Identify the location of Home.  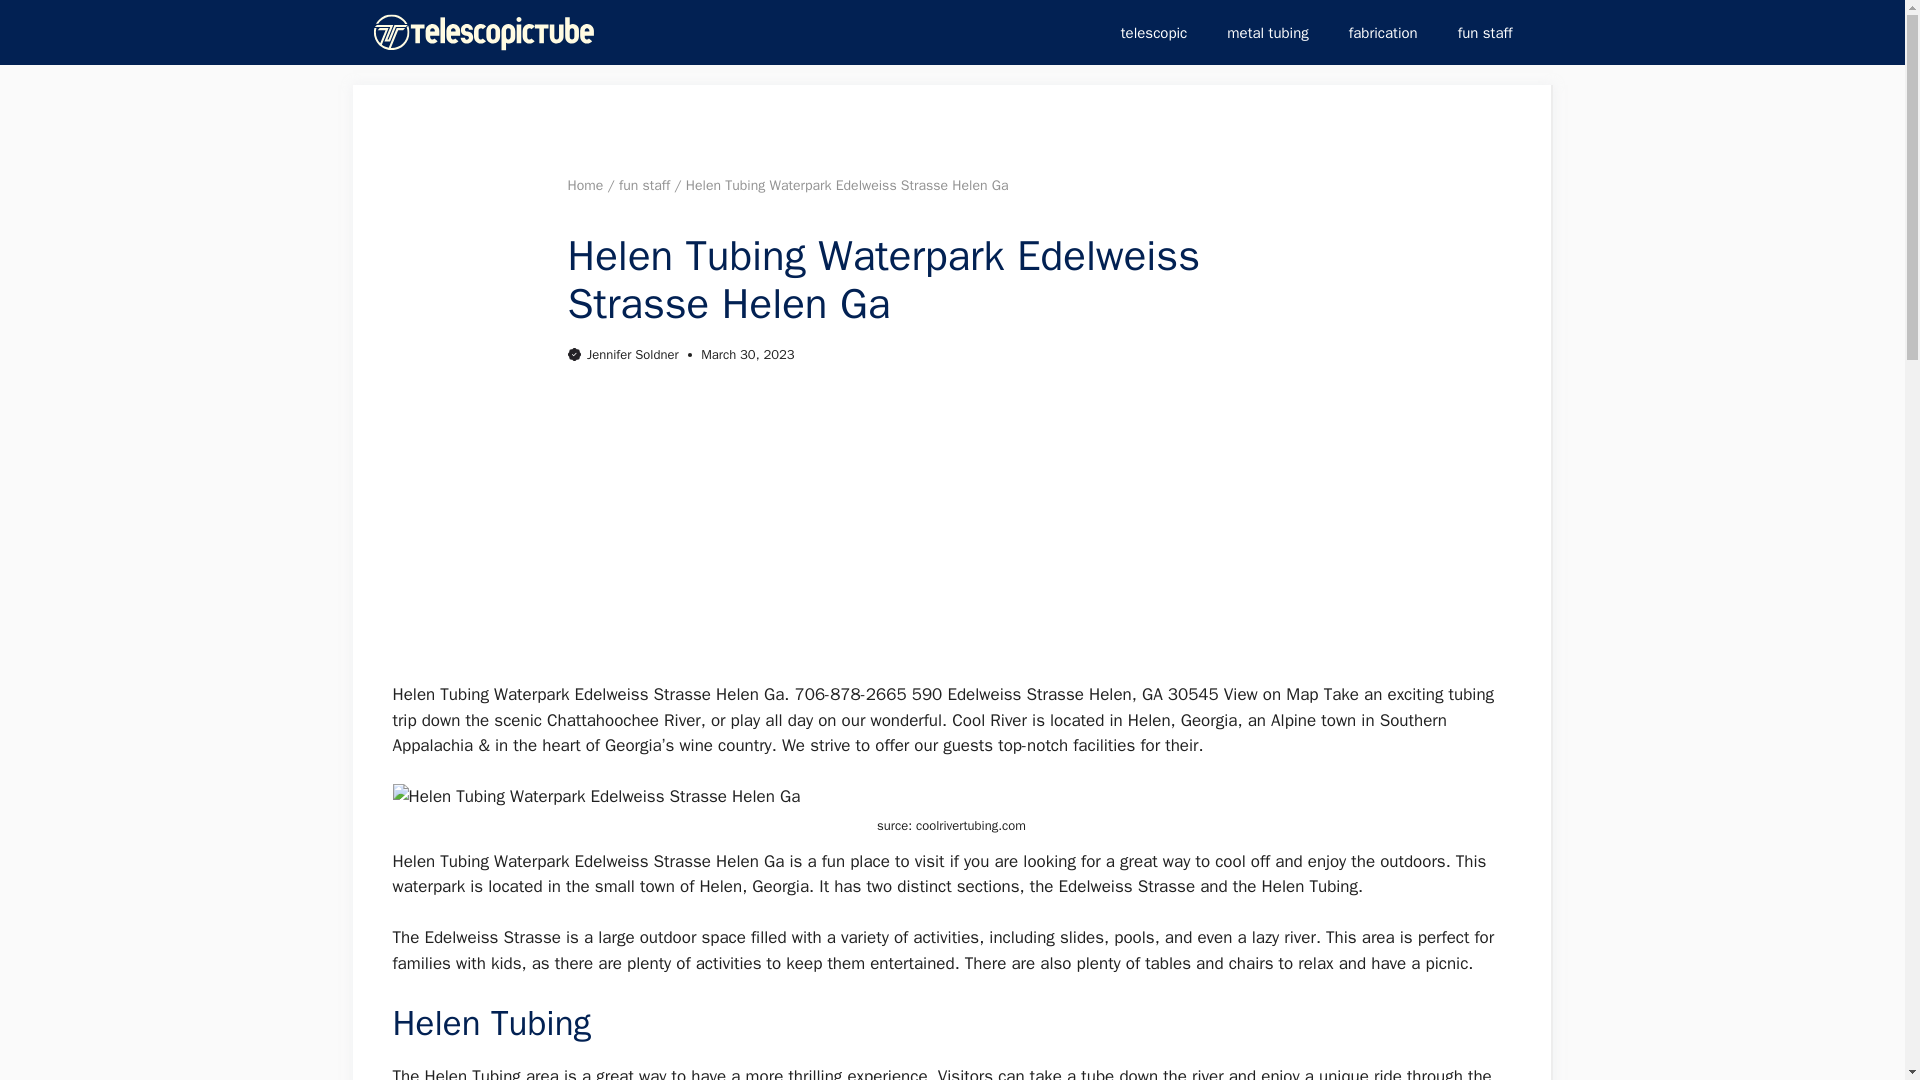
(586, 186).